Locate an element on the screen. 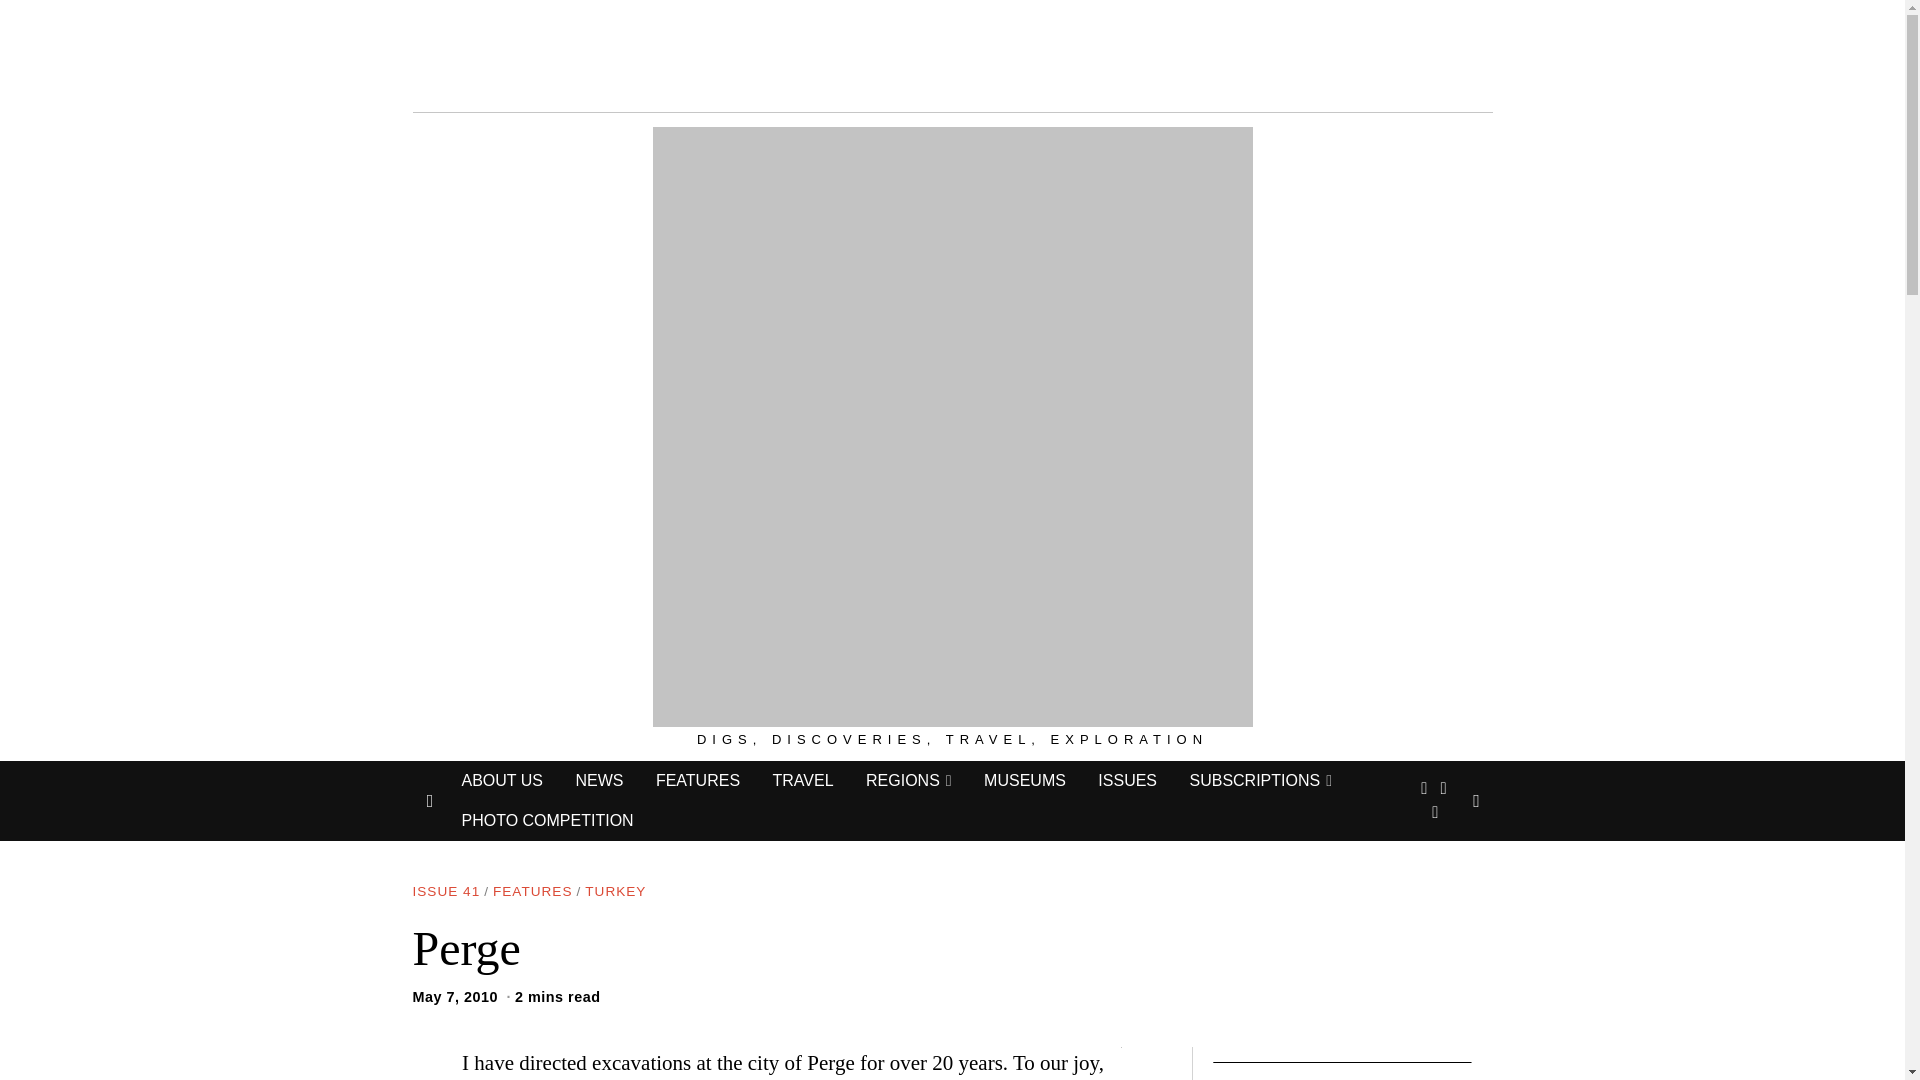 This screenshot has width=1920, height=1080. NEWS is located at coordinates (598, 781).